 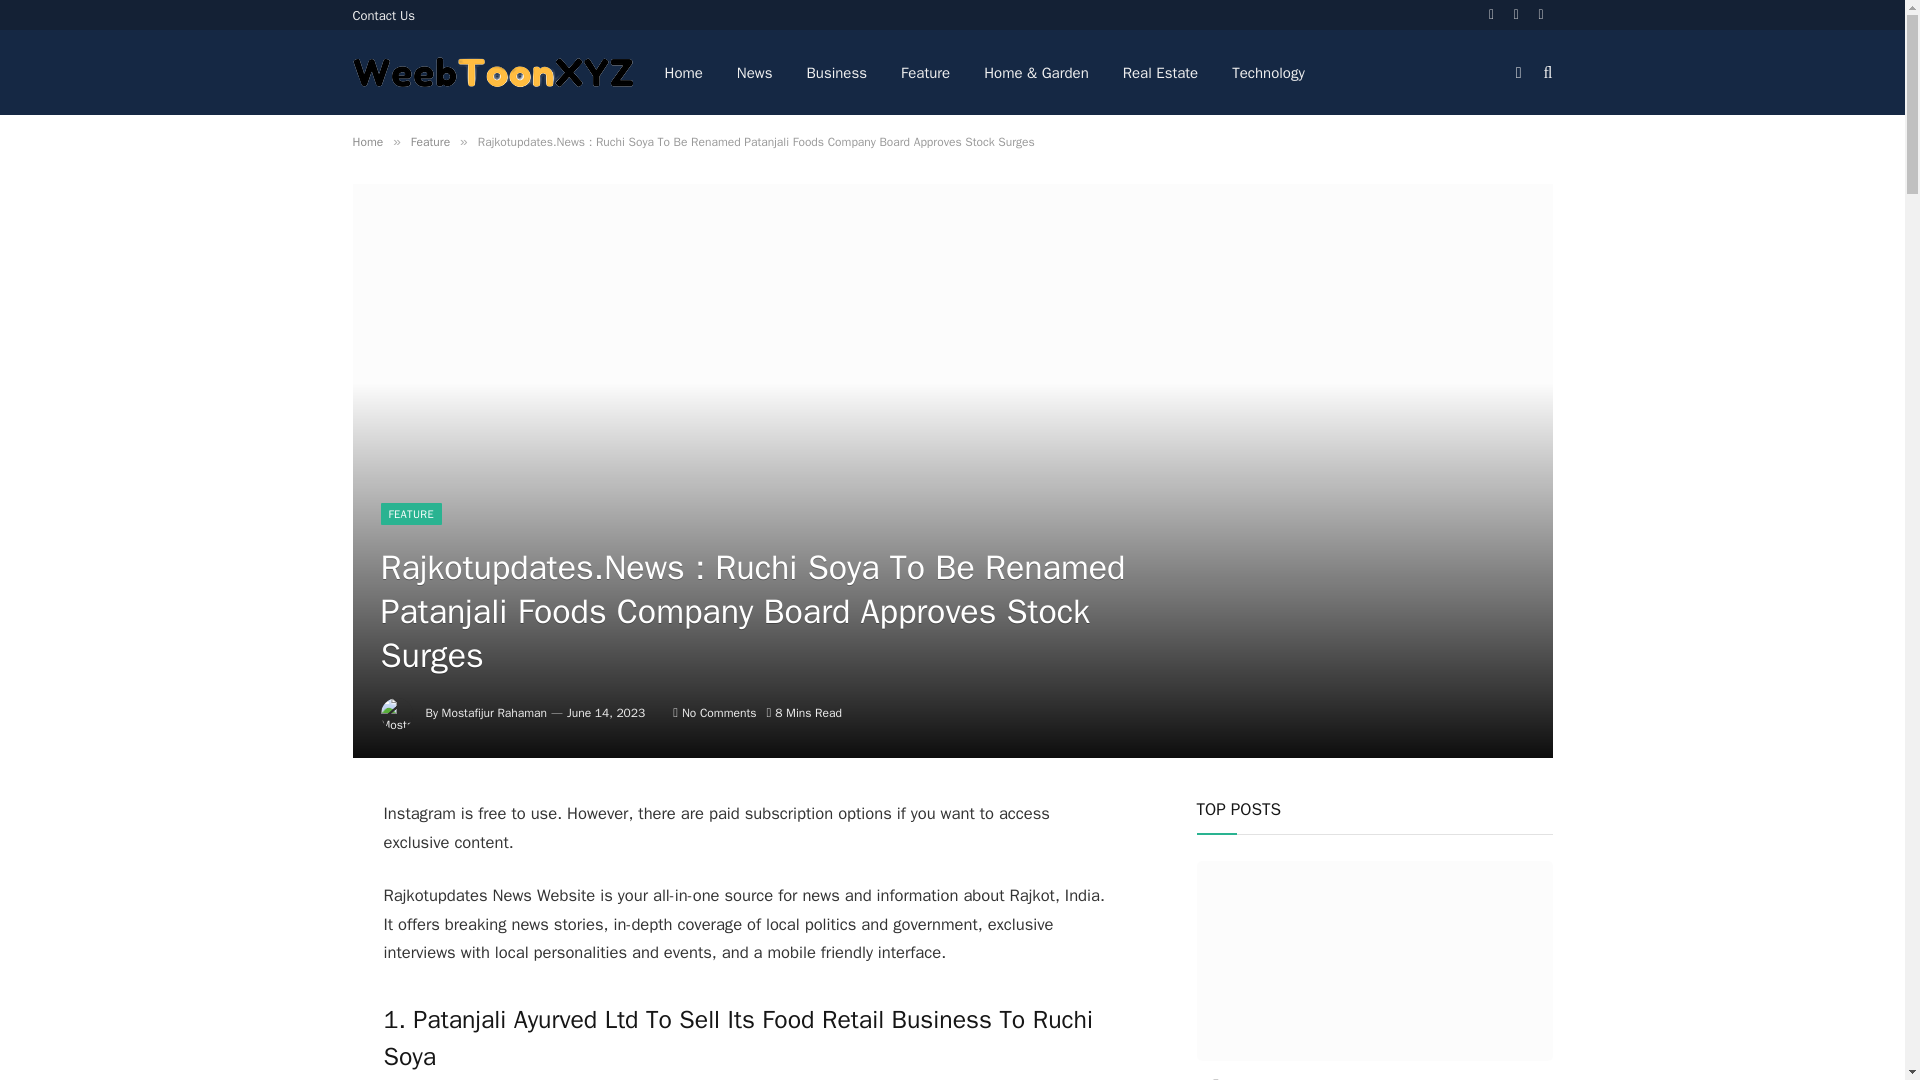 I want to click on Switch to Dark Design - easier on eyes., so click(x=1518, y=71).